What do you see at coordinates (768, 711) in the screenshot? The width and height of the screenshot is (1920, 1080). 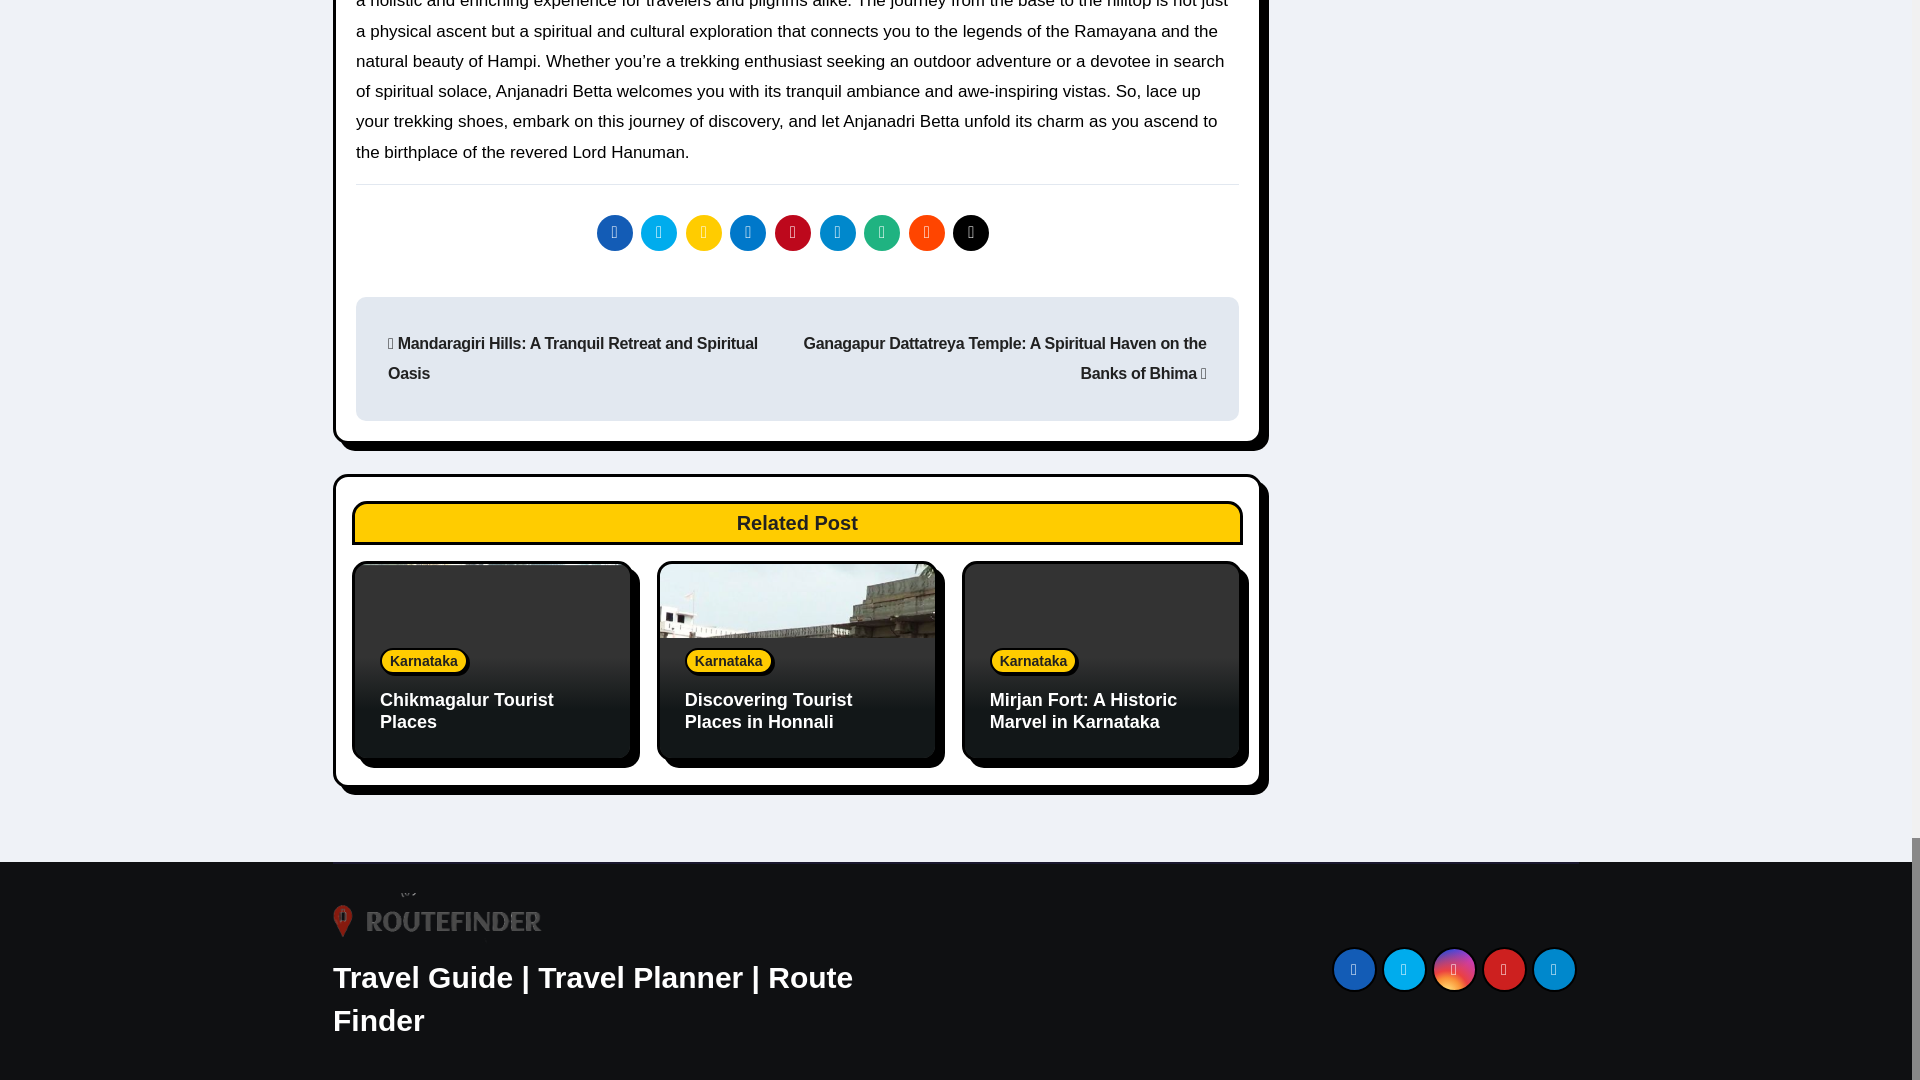 I see `Discovering Tourist Places in Honnali` at bounding box center [768, 711].